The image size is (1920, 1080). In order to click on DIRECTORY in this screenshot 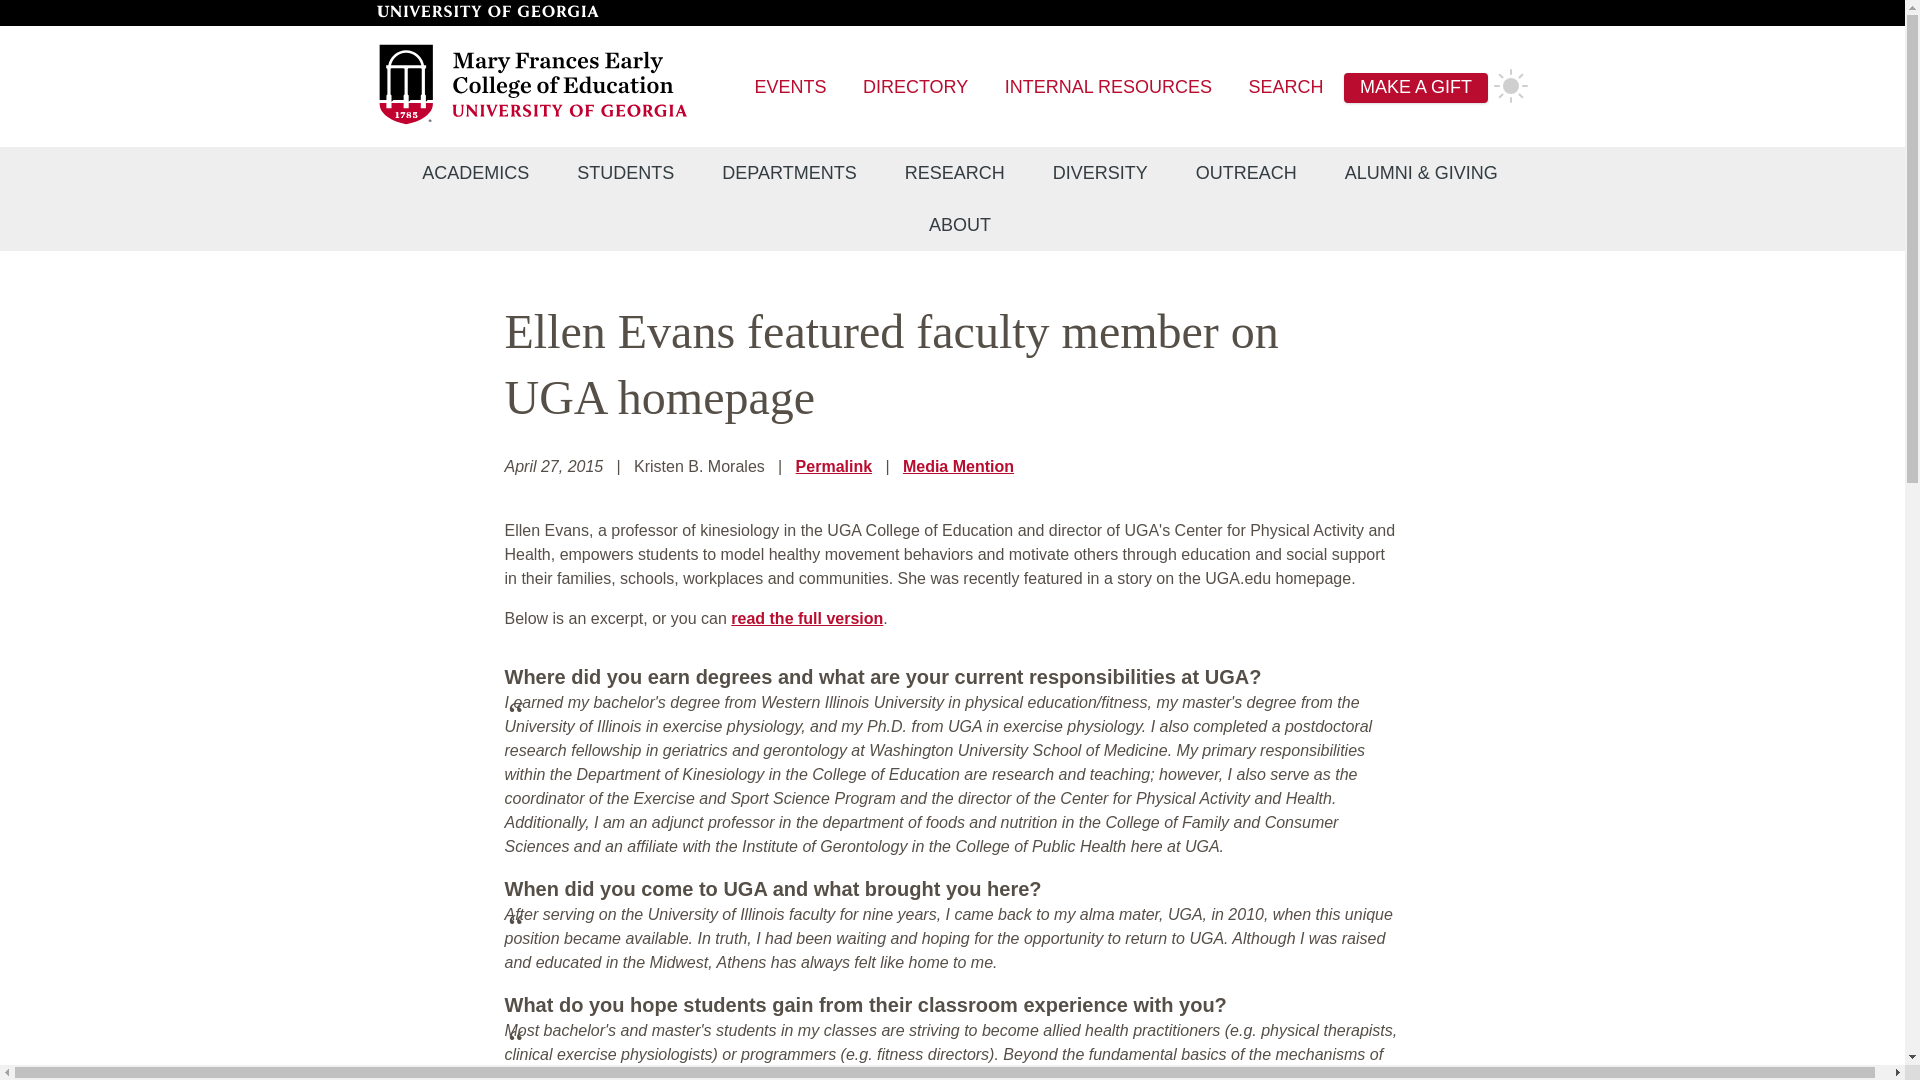, I will do `click(914, 88)`.